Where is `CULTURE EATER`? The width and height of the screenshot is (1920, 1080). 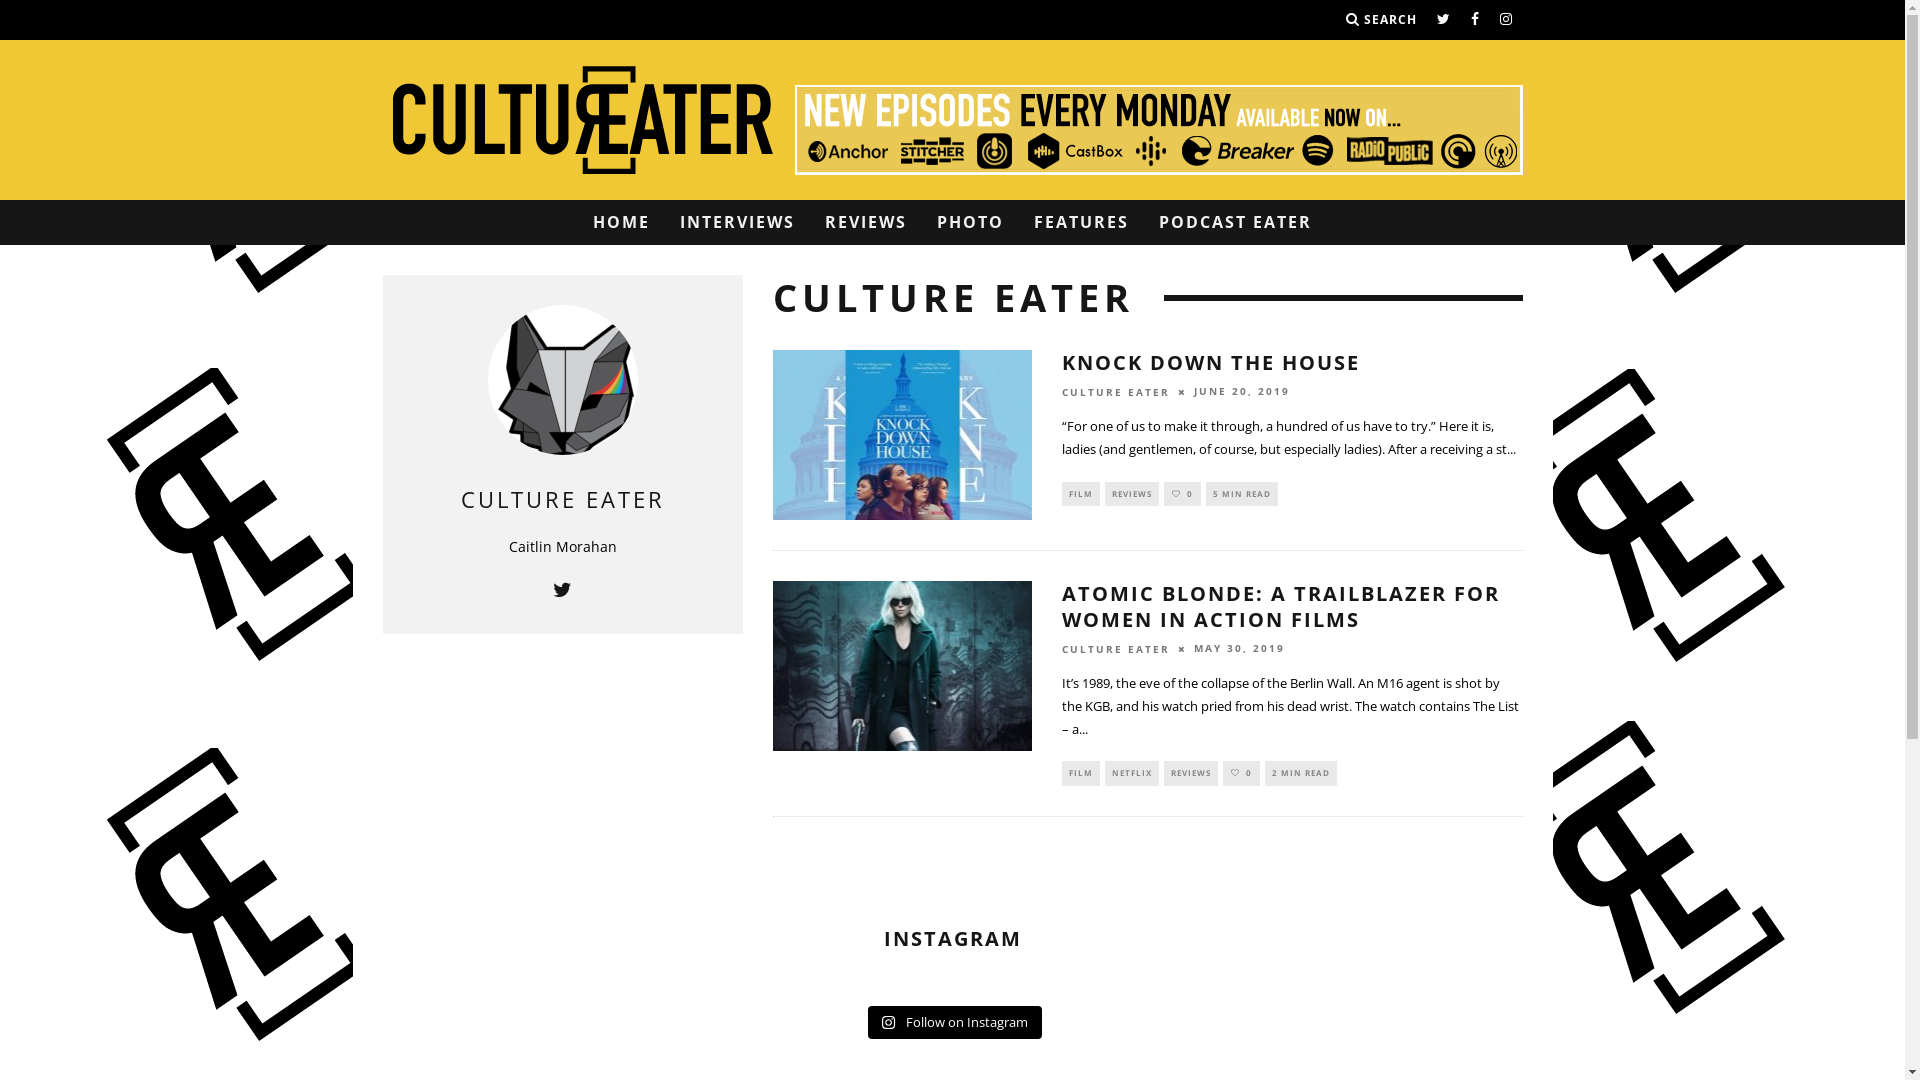
CULTURE EATER is located at coordinates (562, 499).